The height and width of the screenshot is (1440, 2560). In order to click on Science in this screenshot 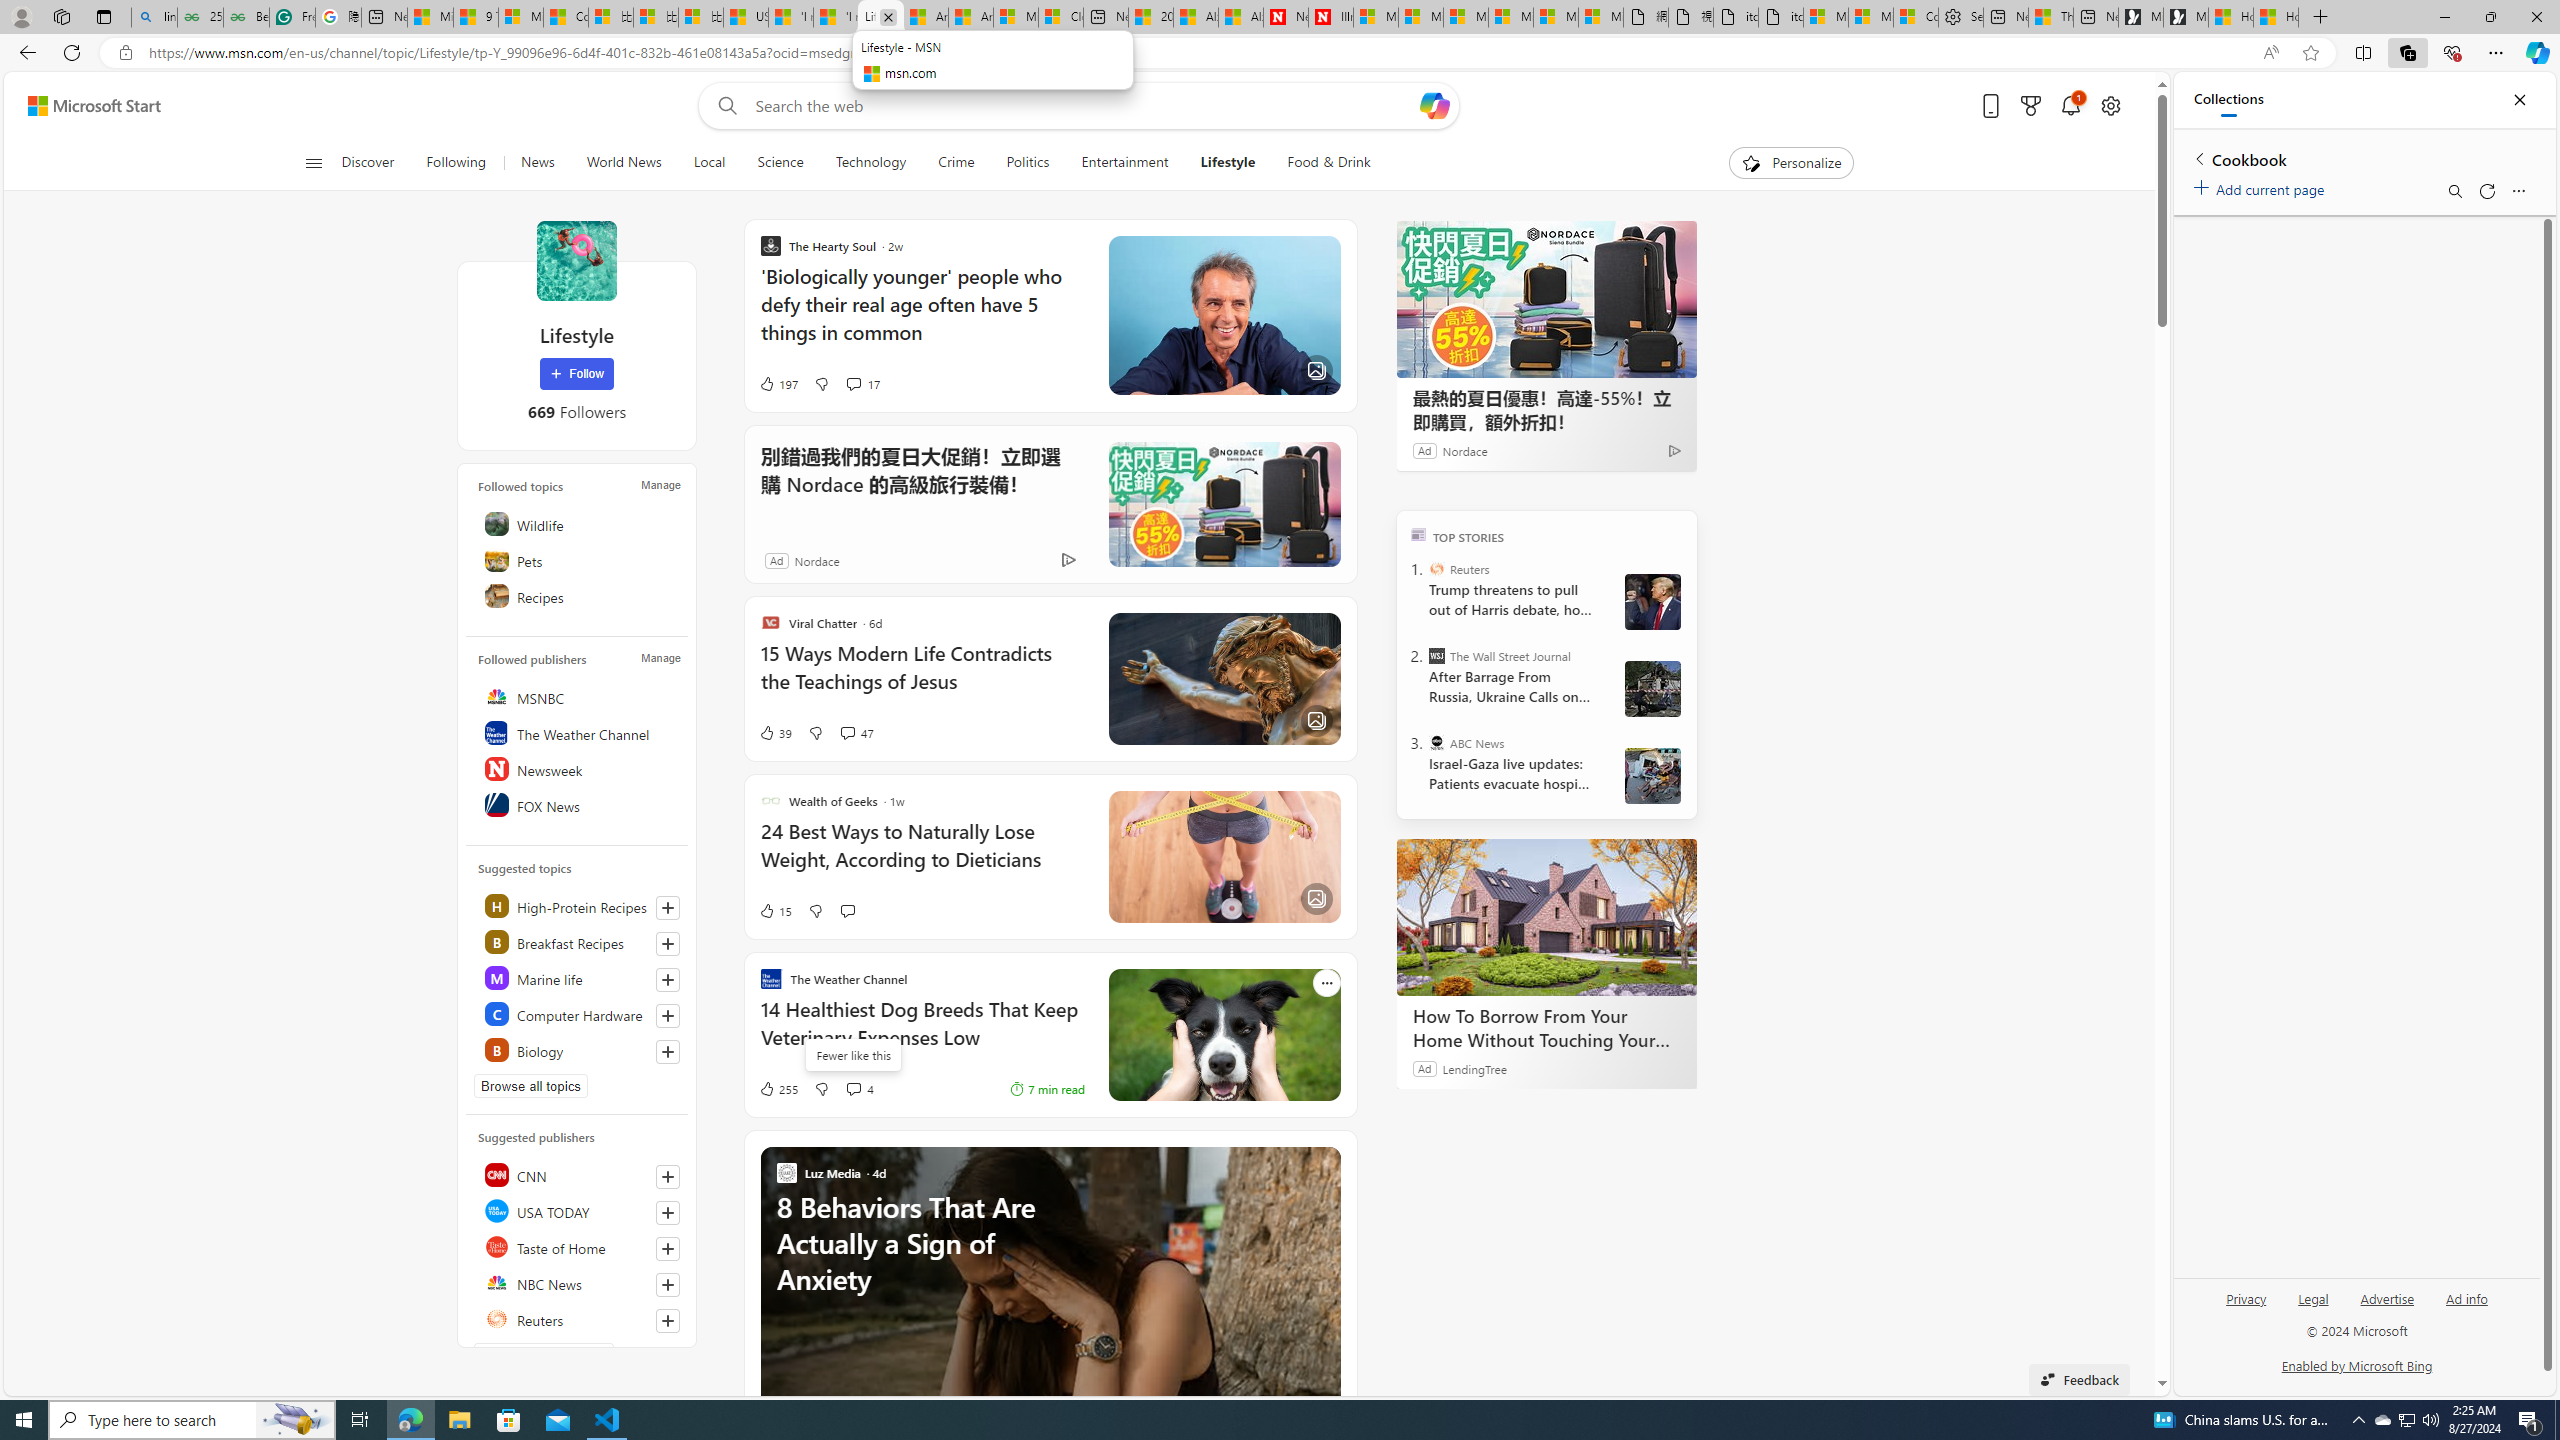, I will do `click(780, 163)`.